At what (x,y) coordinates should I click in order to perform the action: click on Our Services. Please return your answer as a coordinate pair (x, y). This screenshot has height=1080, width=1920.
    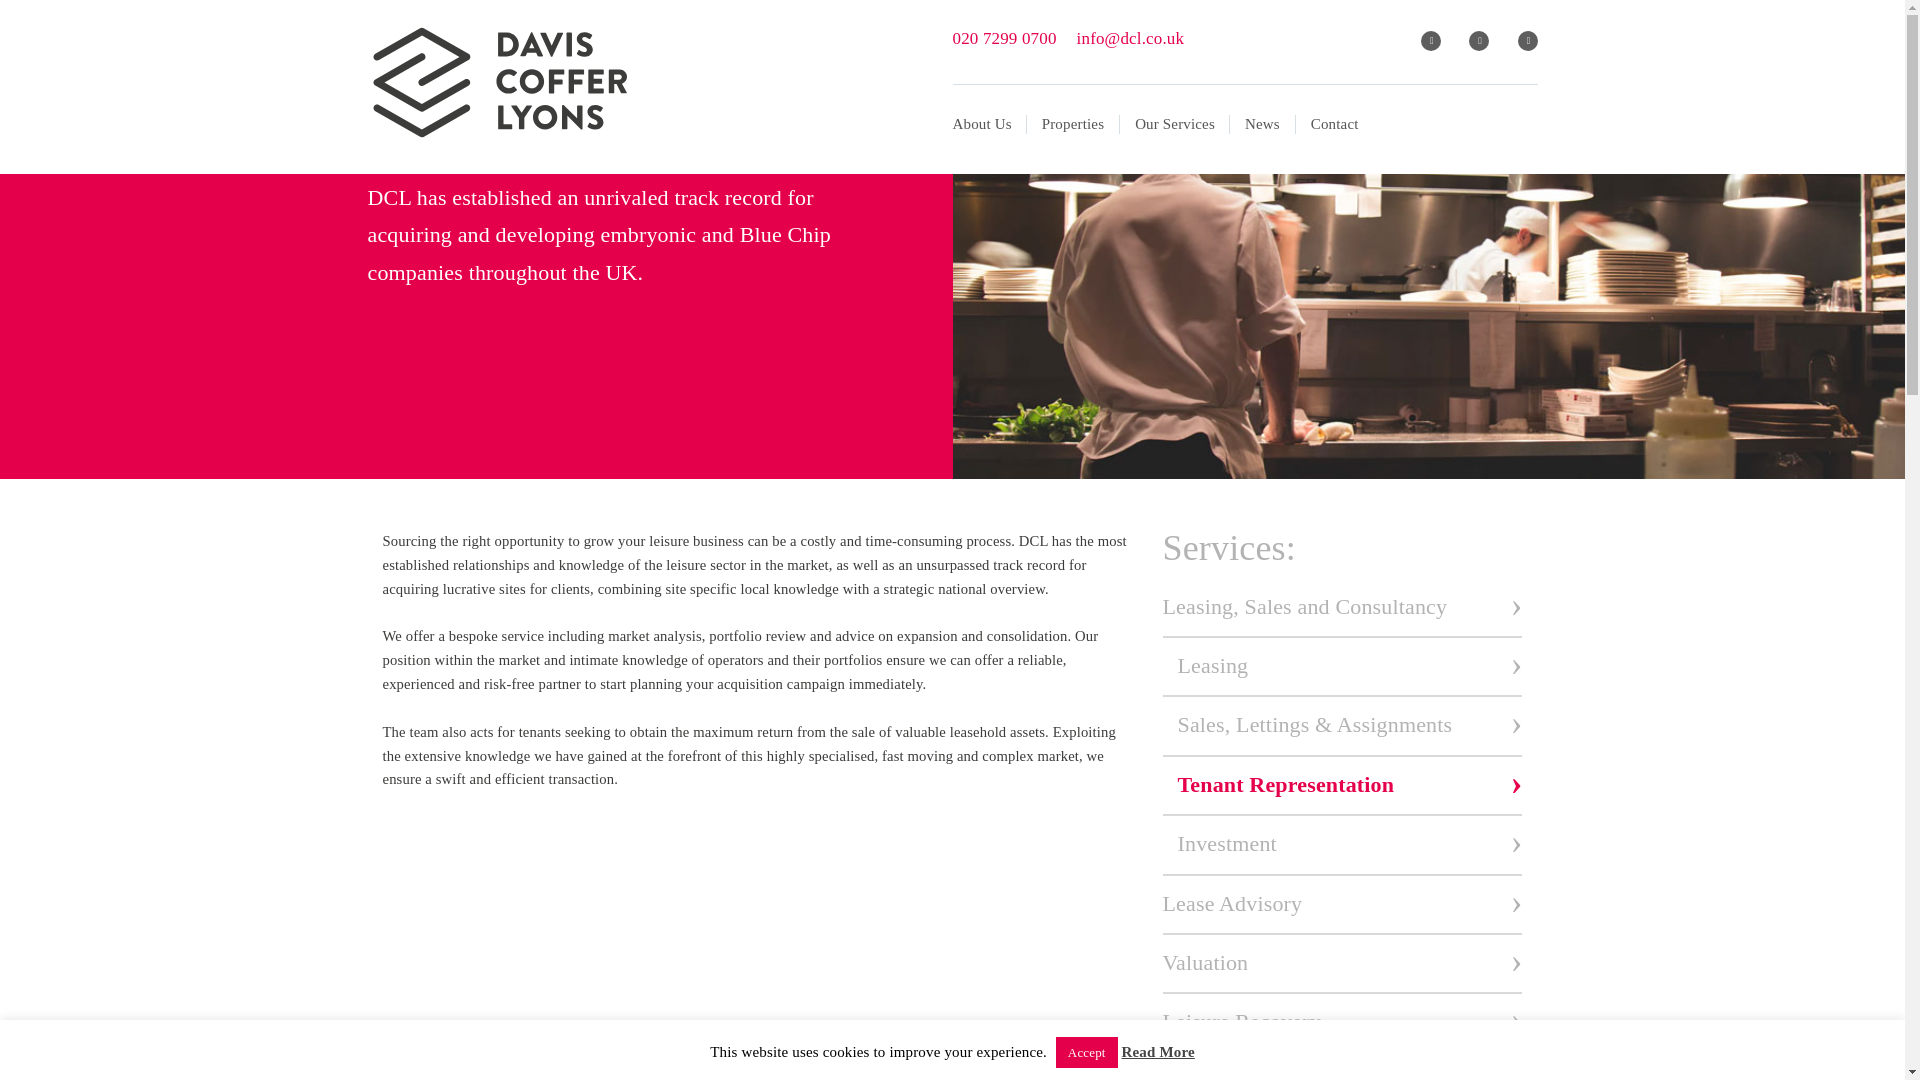
    Looking at the image, I should click on (1174, 124).